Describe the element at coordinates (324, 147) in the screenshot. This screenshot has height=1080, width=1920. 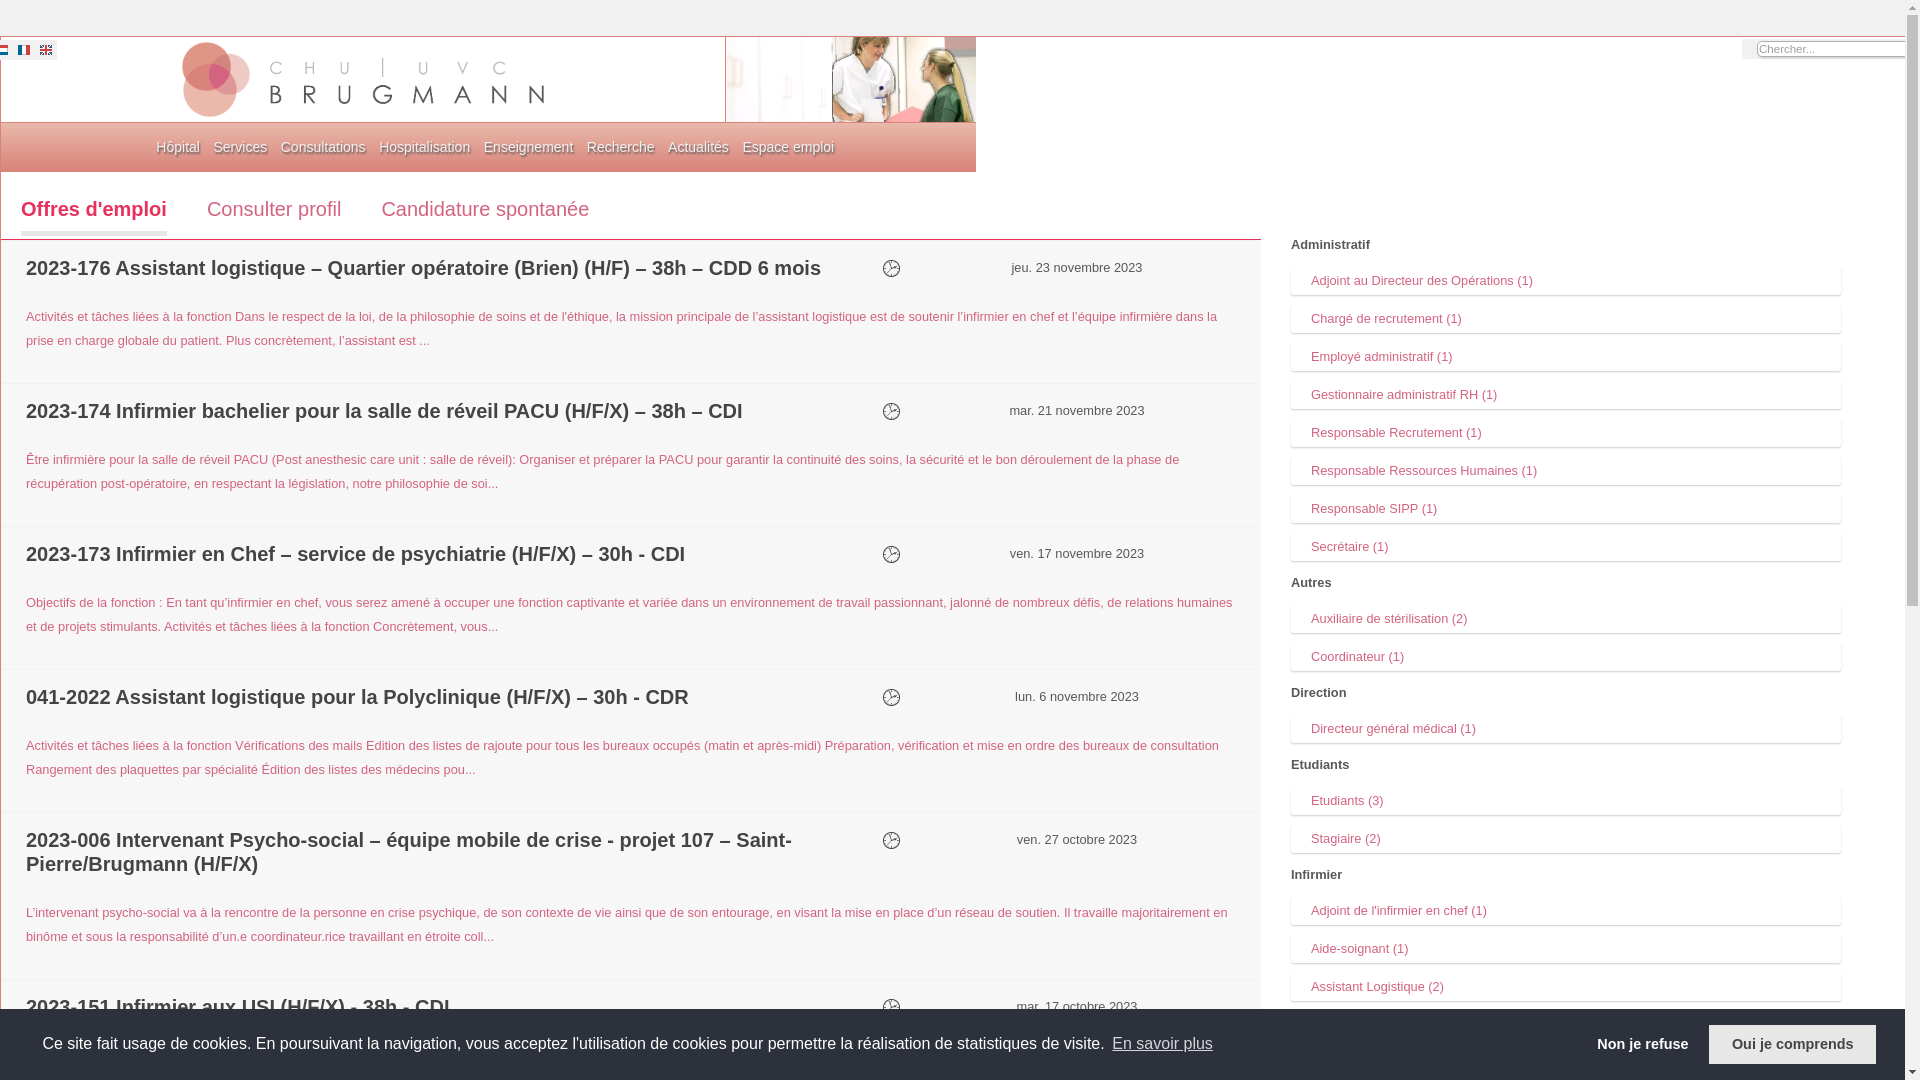
I see `Consultations` at that location.